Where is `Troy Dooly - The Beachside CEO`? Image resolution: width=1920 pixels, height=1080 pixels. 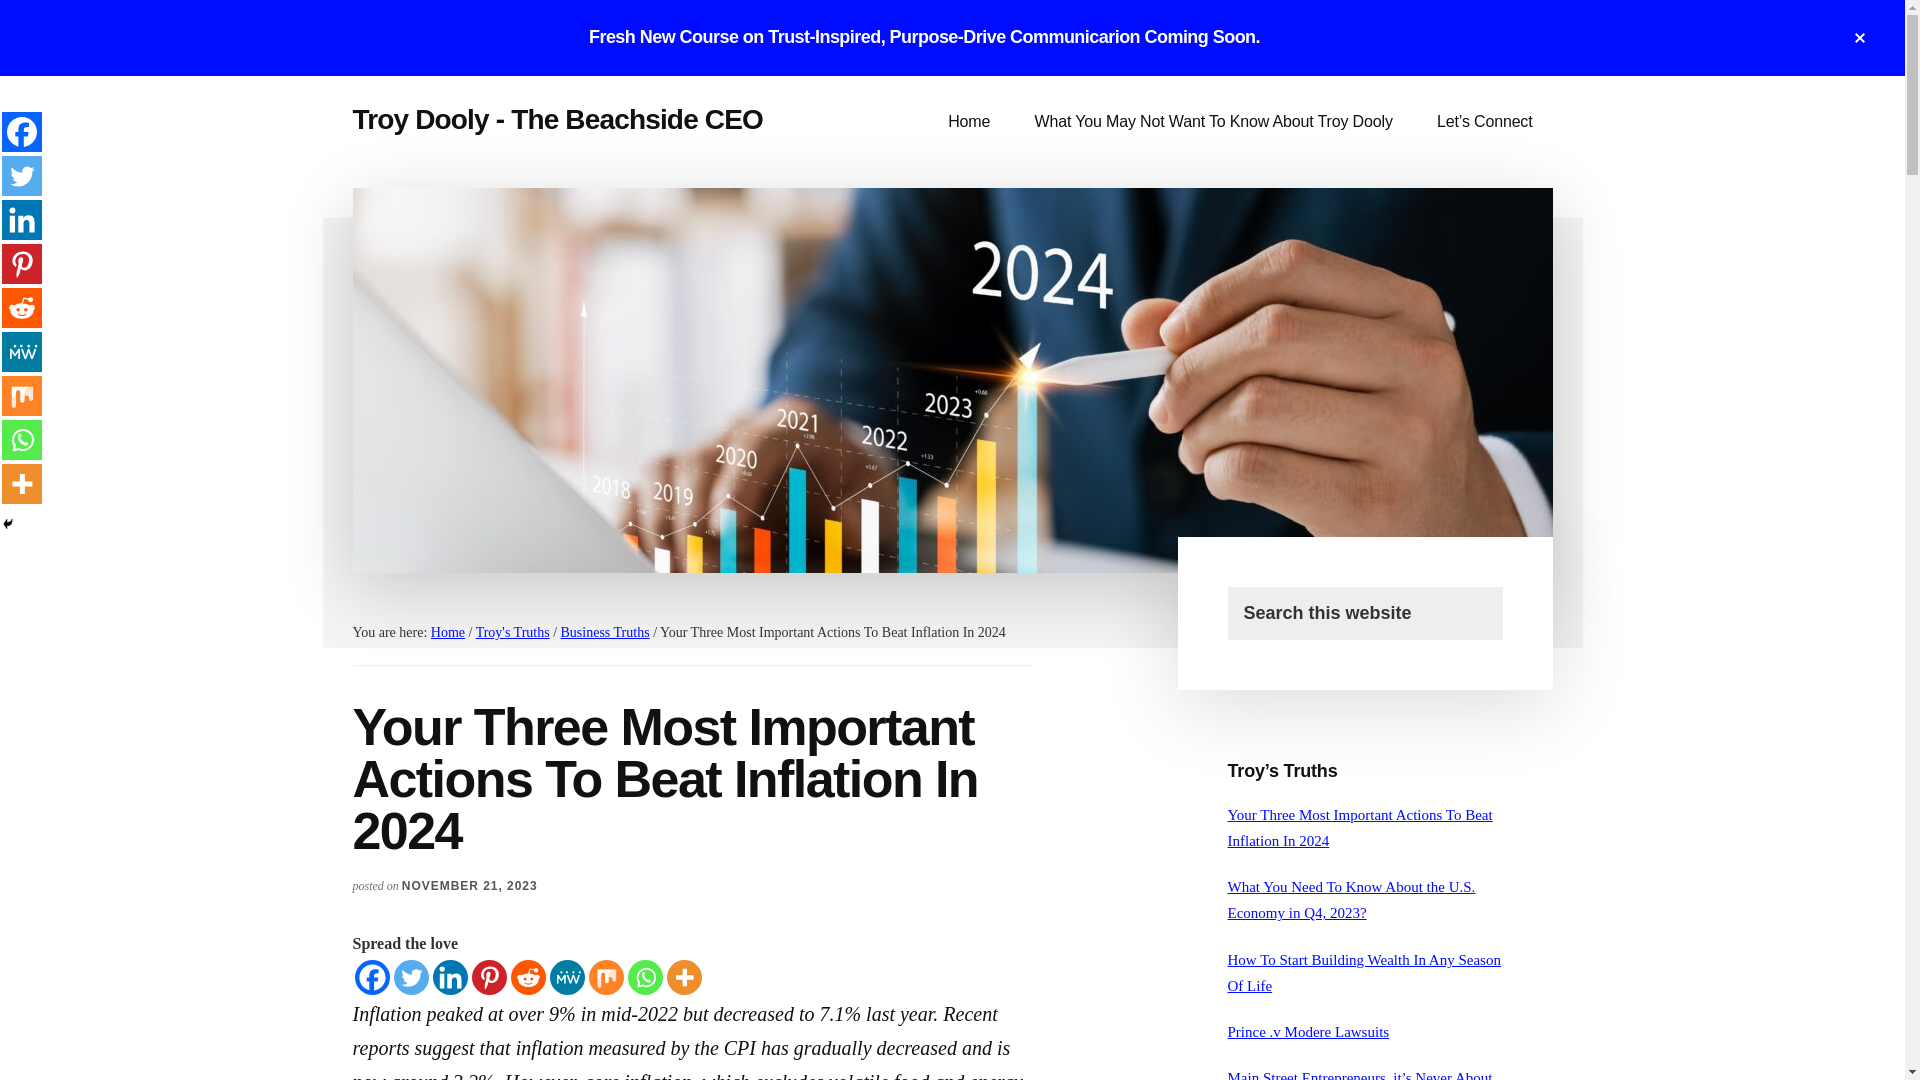
Troy Dooly - The Beachside CEO is located at coordinates (556, 119).